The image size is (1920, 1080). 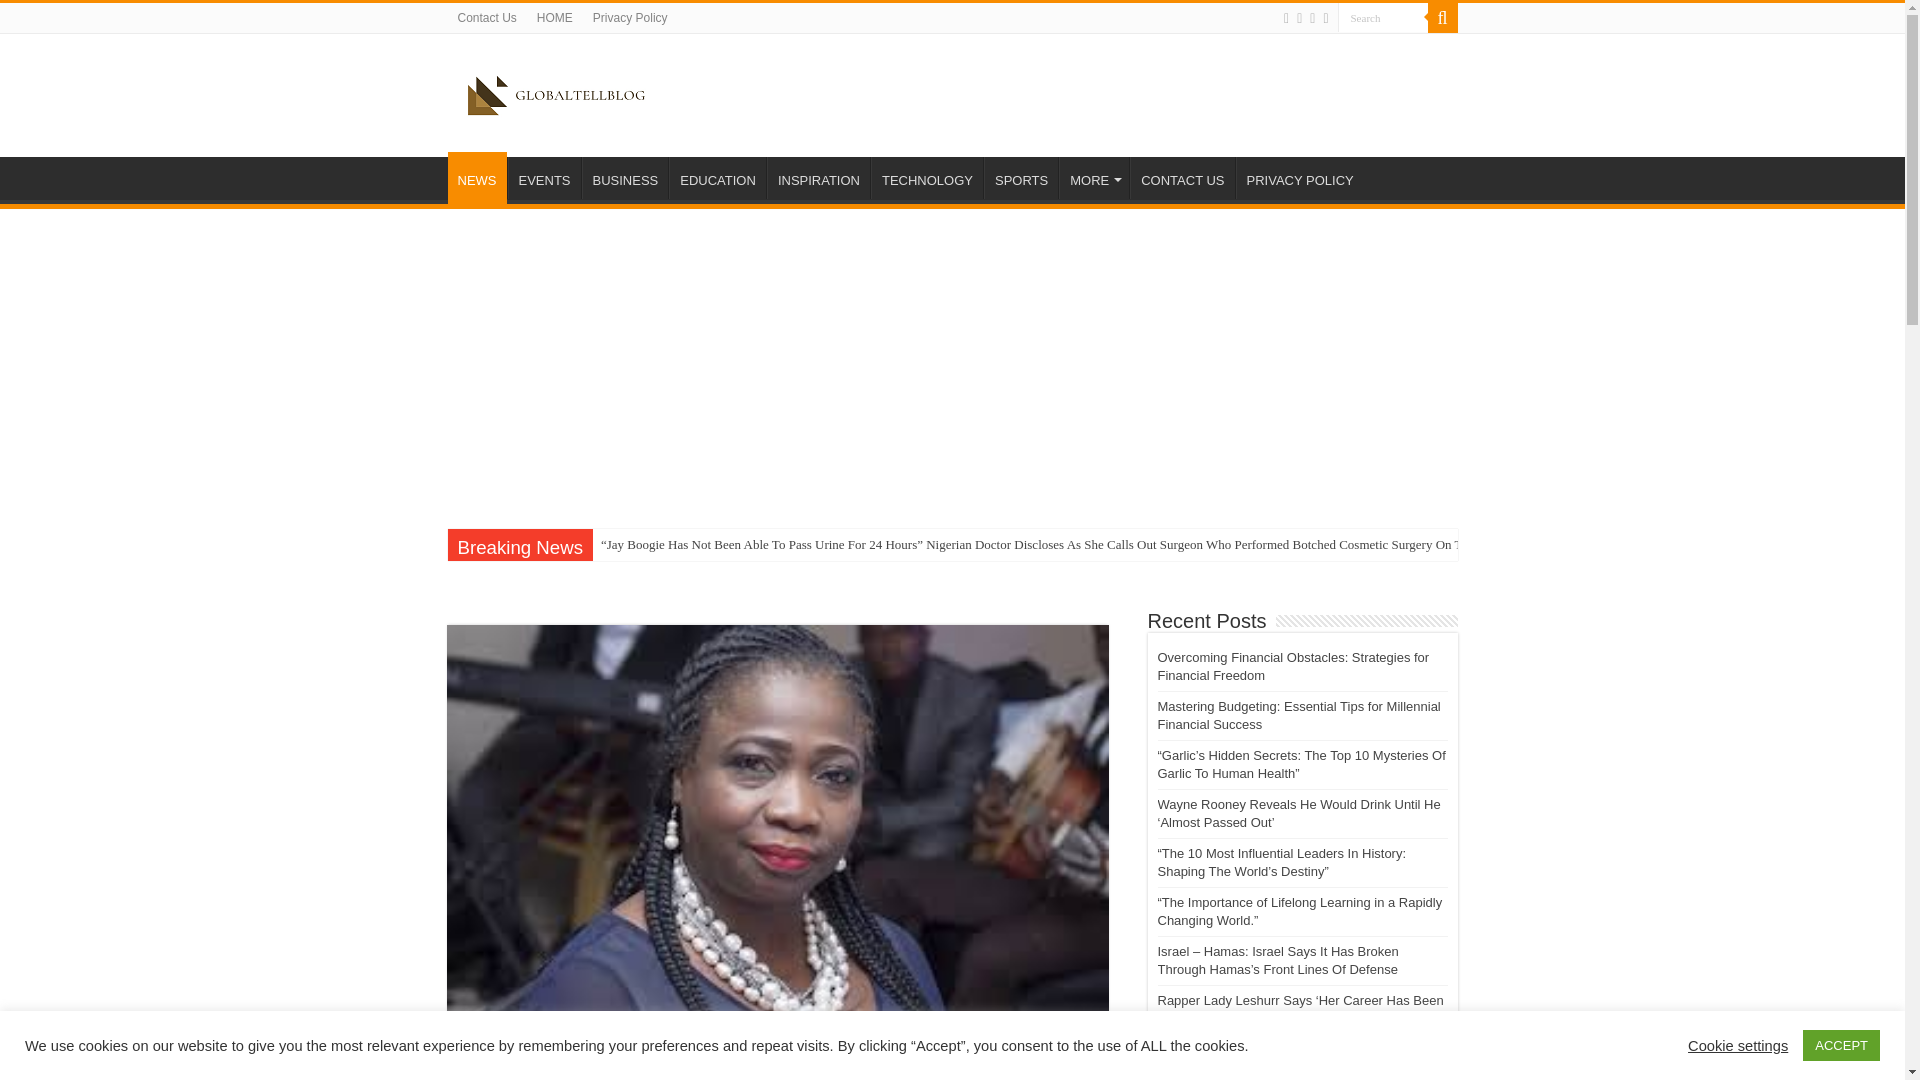 I want to click on Twitter, so click(x=1286, y=18).